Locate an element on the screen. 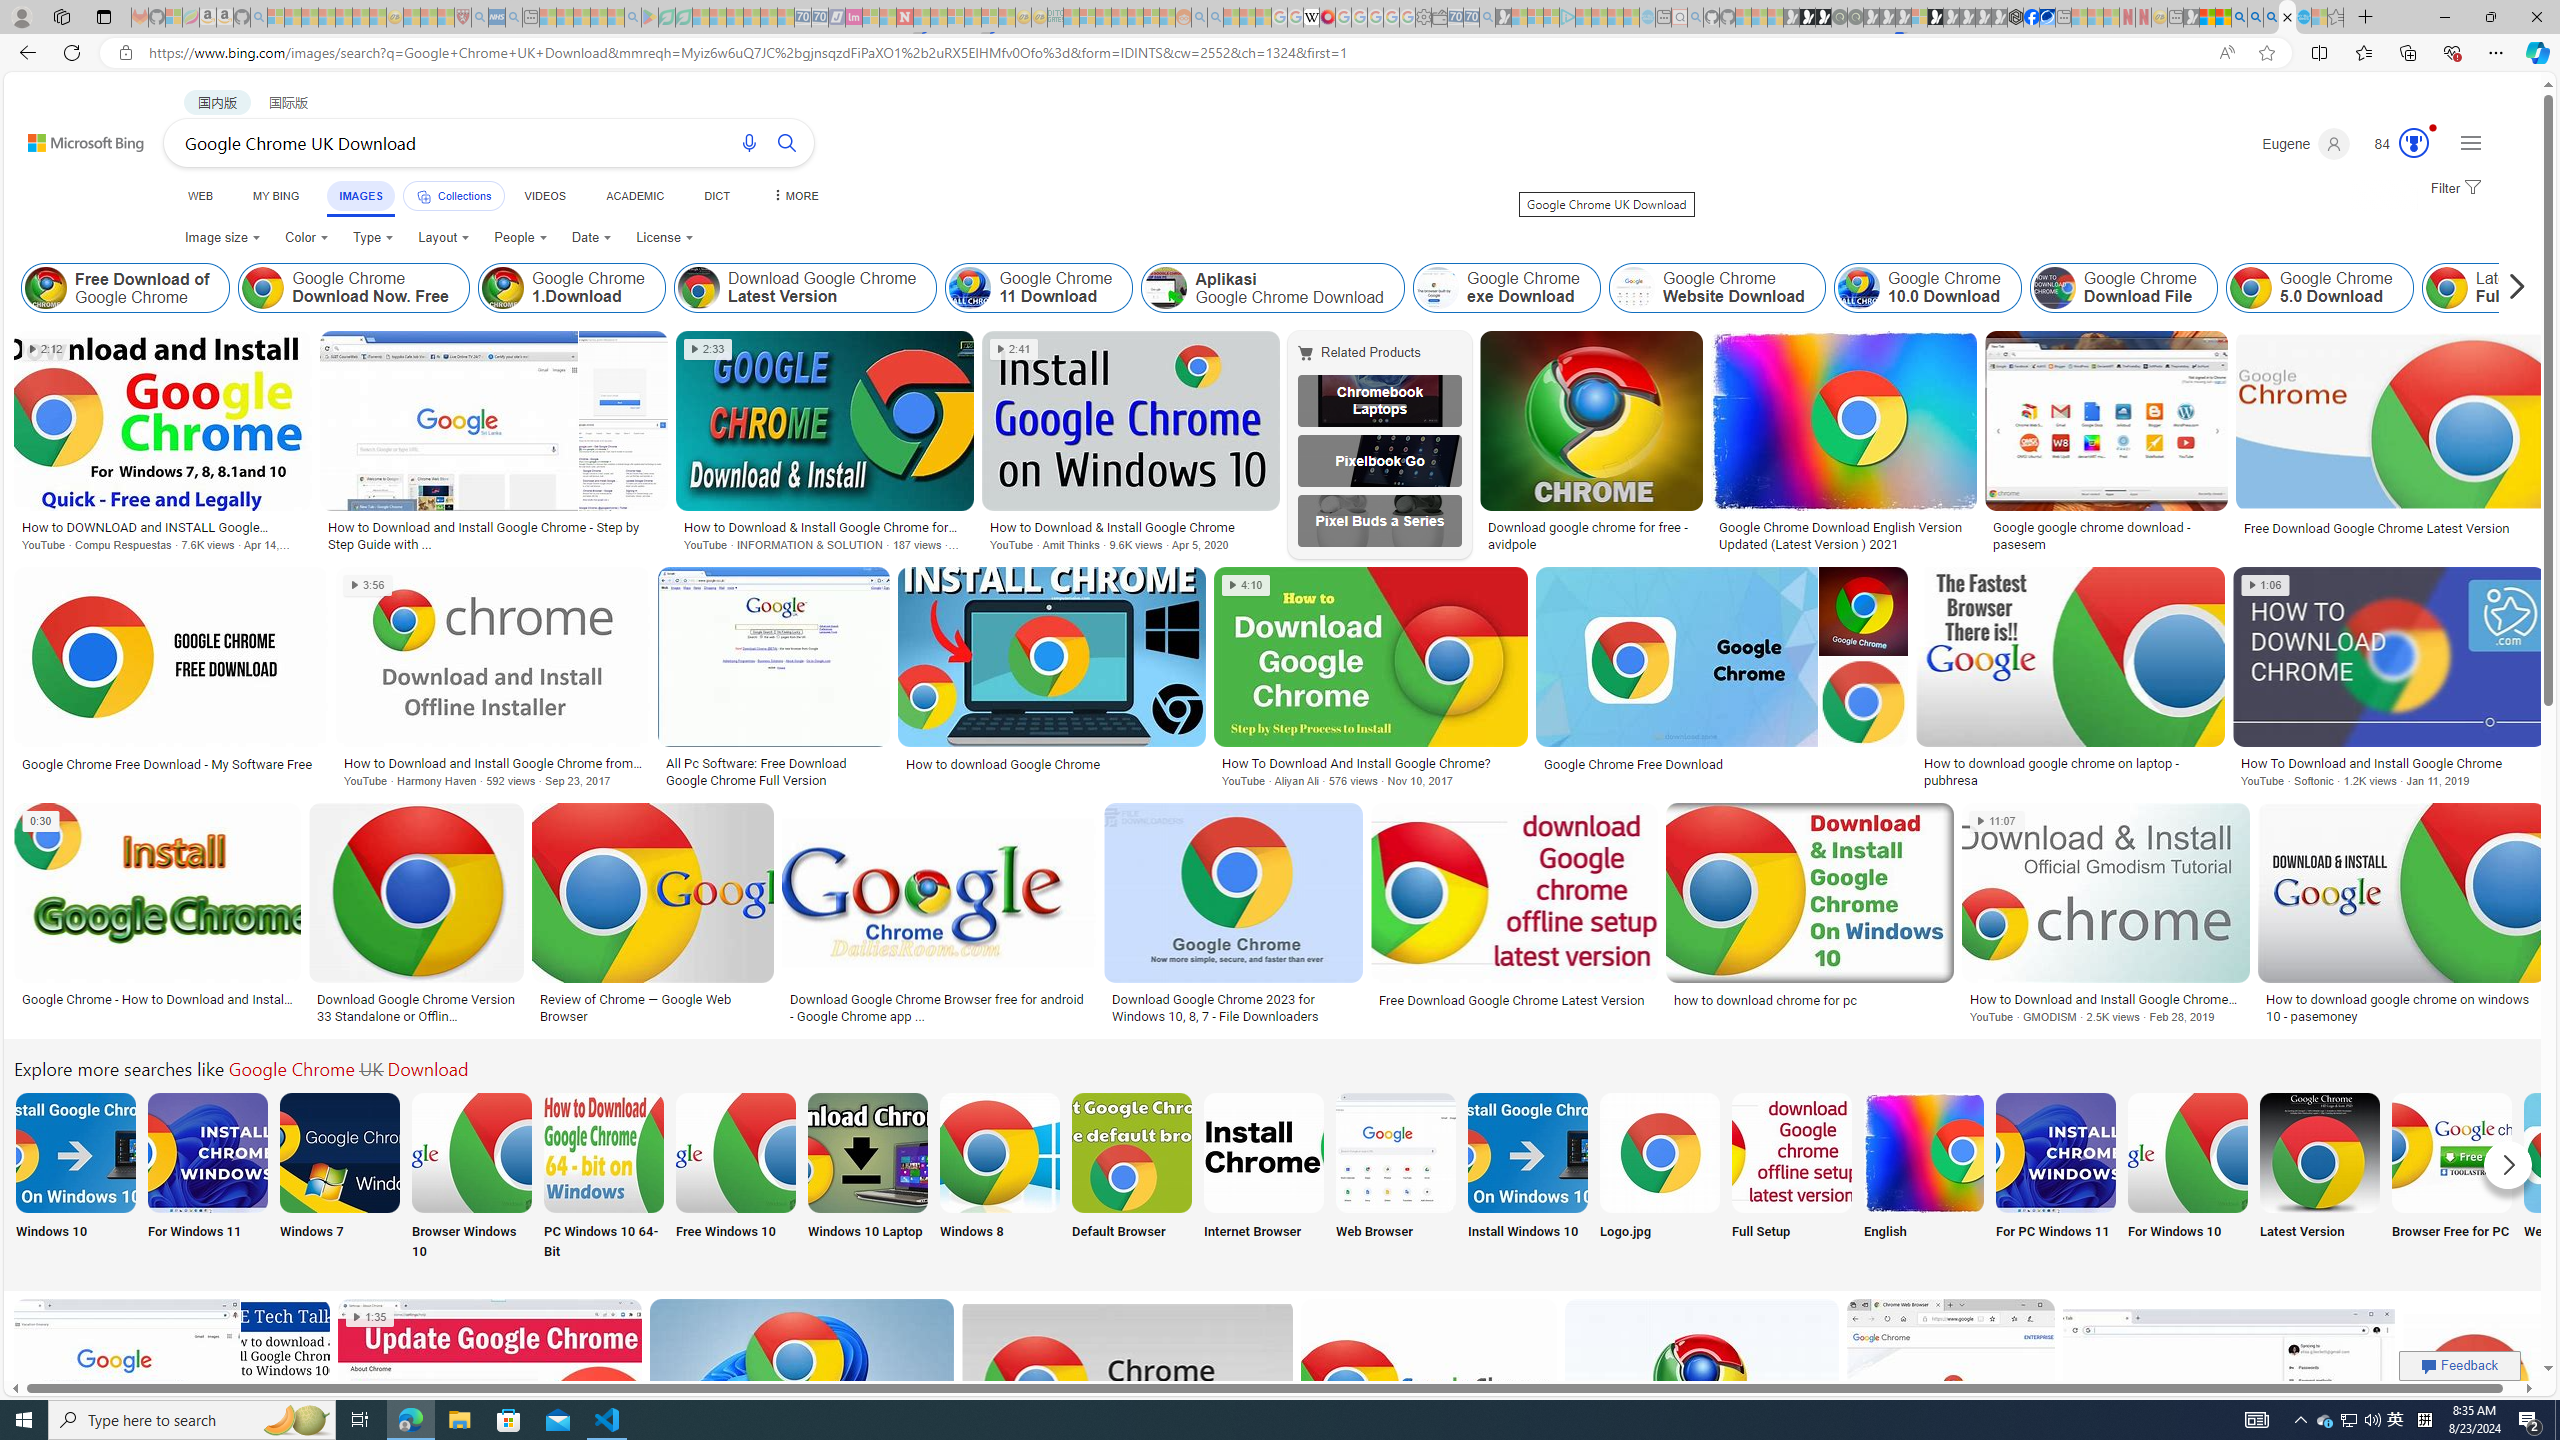 The width and height of the screenshot is (2560, 1440). Download Google Chrome Latest Version is located at coordinates (2320, 1152).